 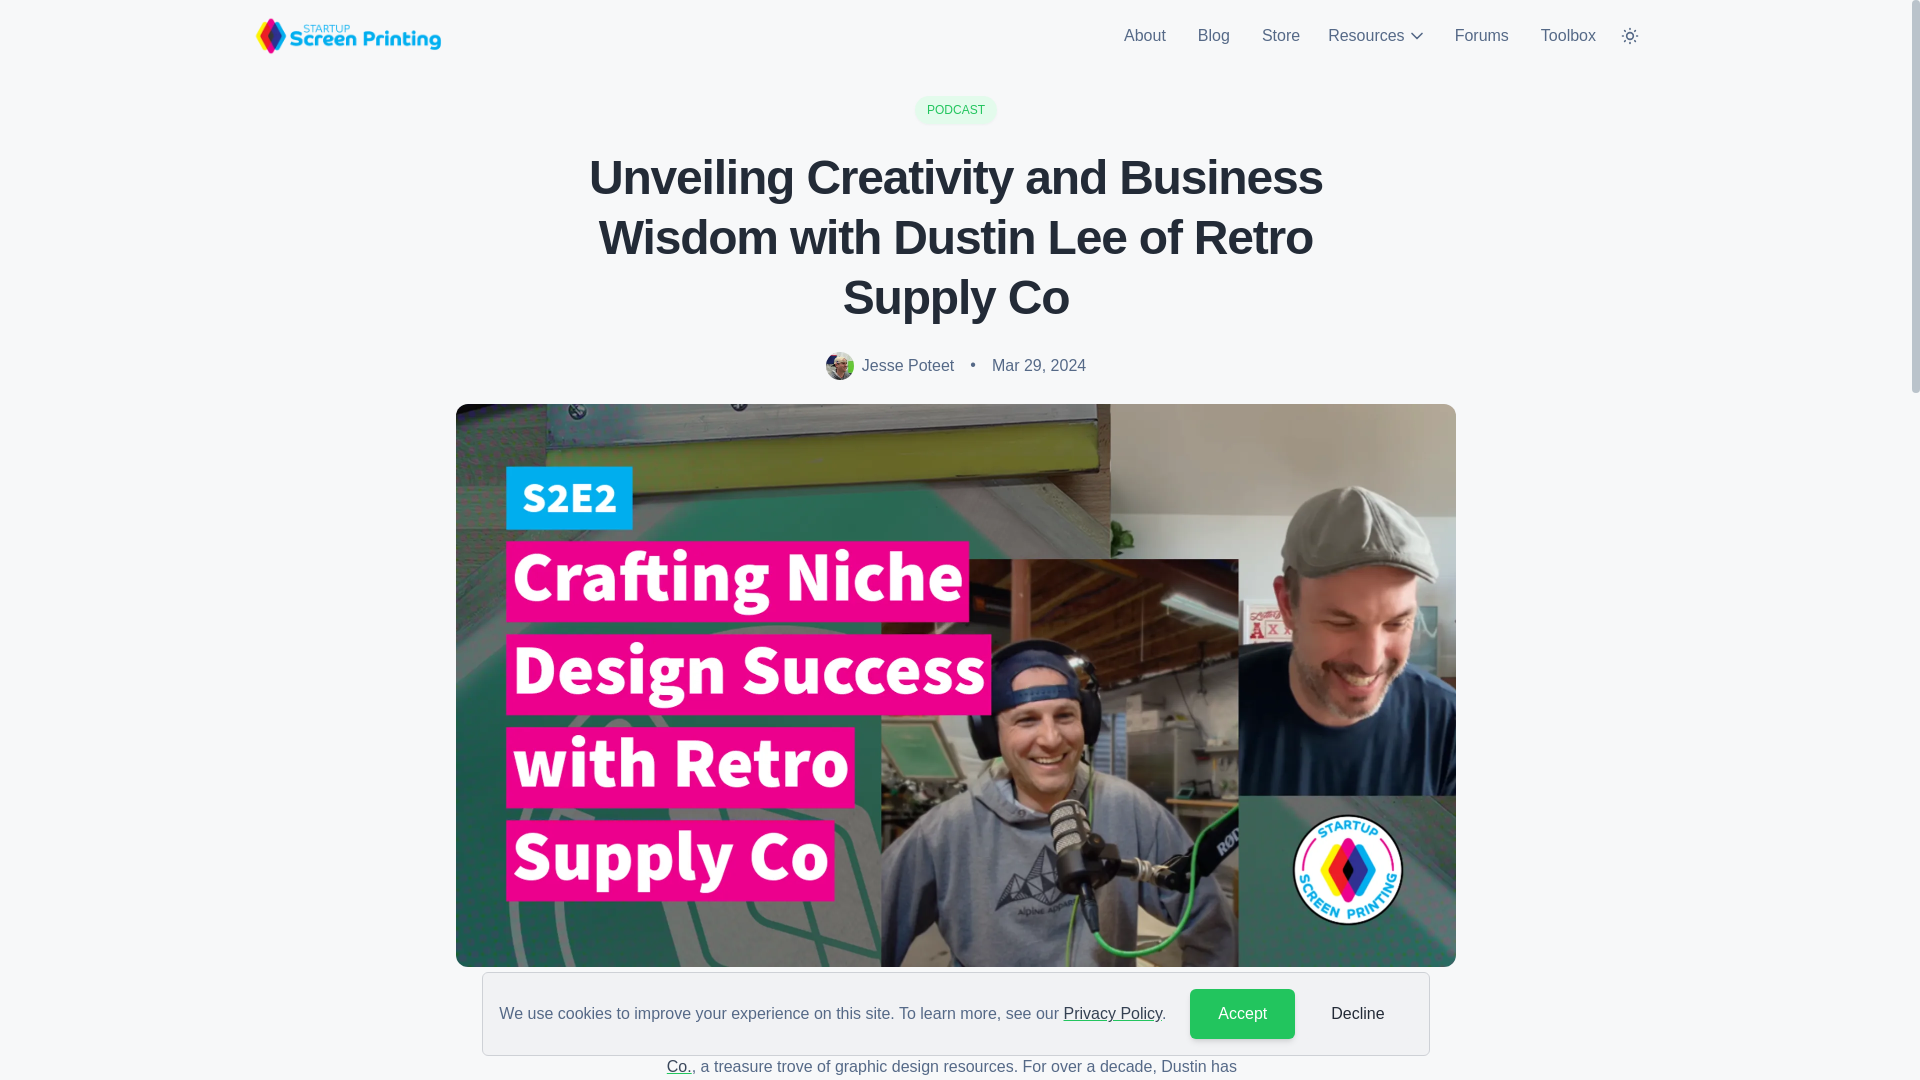 What do you see at coordinates (1214, 36) in the screenshot?
I see `Blog` at bounding box center [1214, 36].